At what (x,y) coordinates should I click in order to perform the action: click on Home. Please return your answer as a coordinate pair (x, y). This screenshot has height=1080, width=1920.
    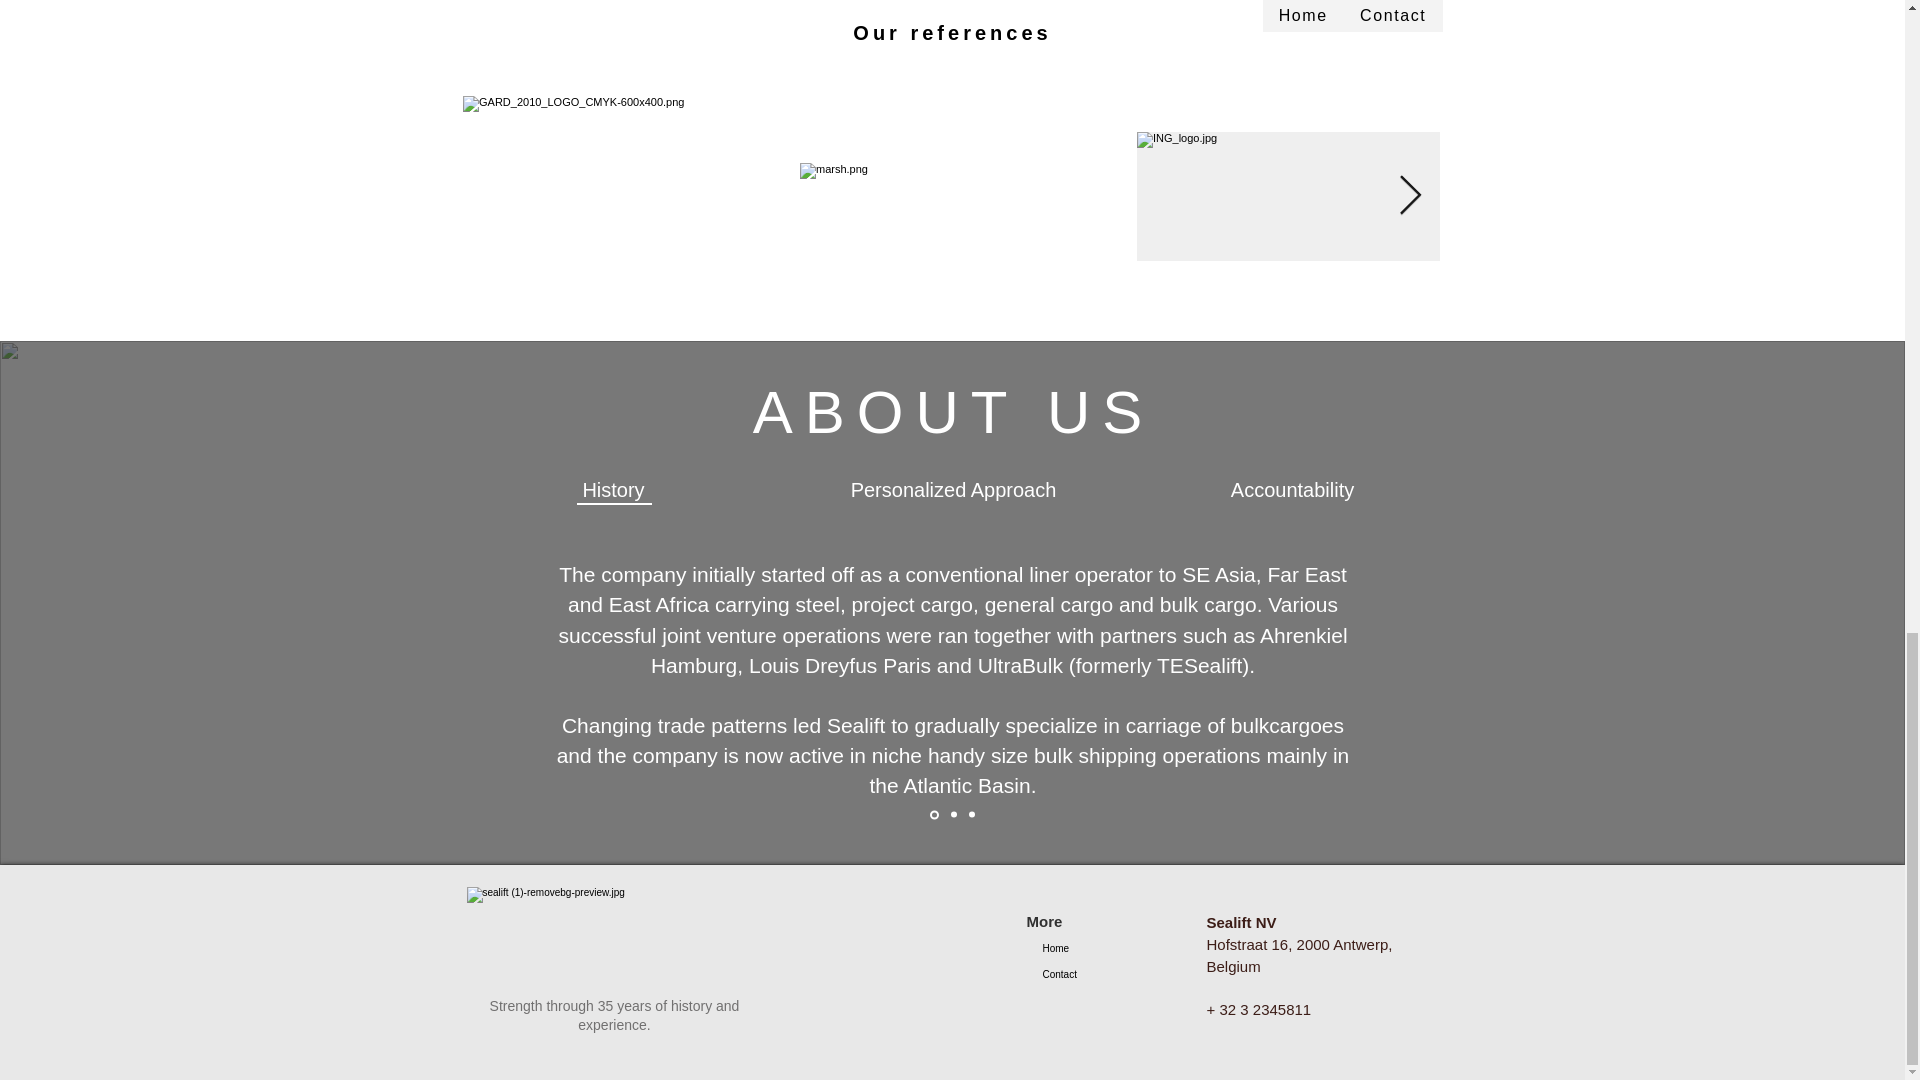
    Looking at the image, I should click on (1094, 949).